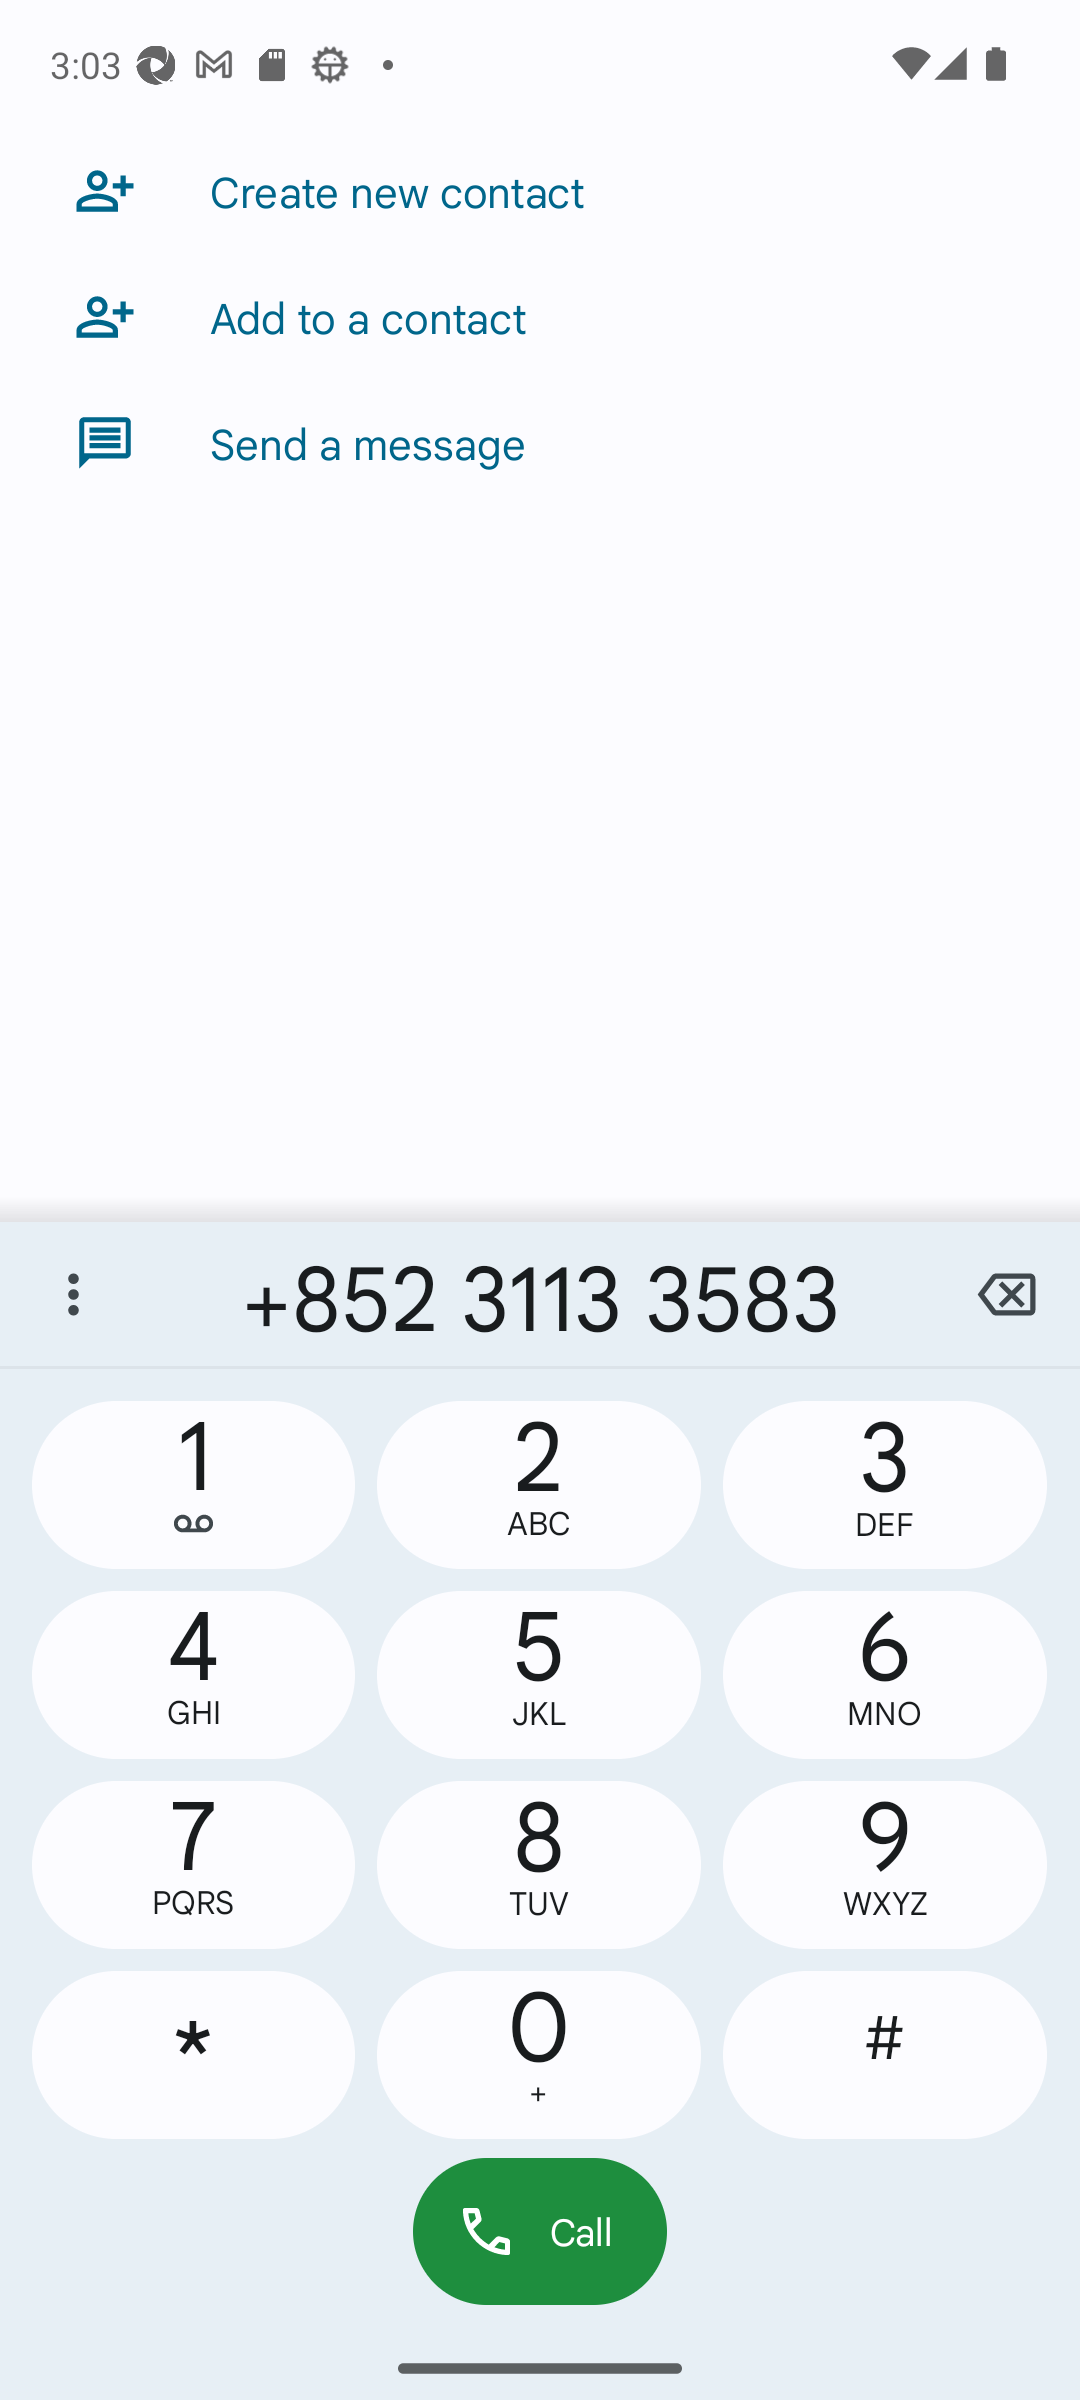 The height and width of the screenshot is (2400, 1080). I want to click on More options, so click(73, 1293).